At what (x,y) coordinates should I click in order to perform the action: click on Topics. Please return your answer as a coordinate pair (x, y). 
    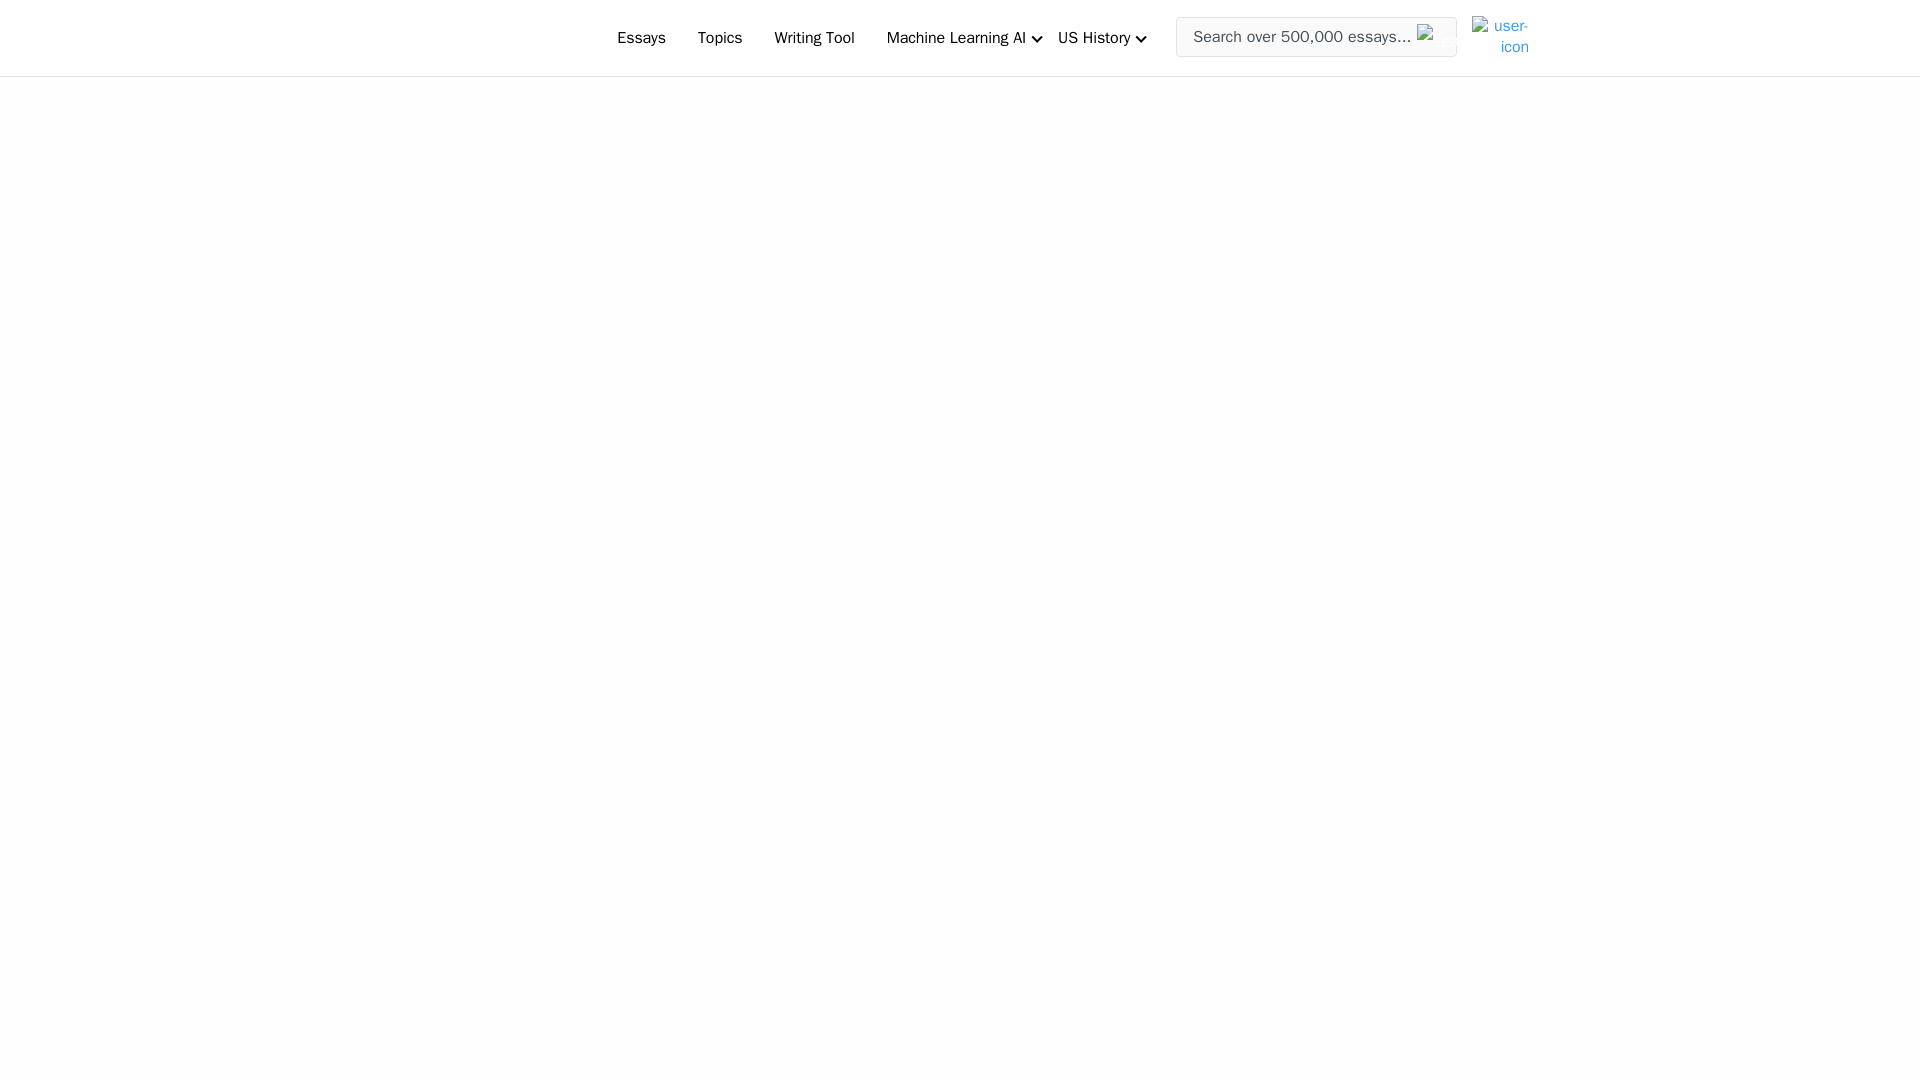
    Looking at the image, I should click on (720, 37).